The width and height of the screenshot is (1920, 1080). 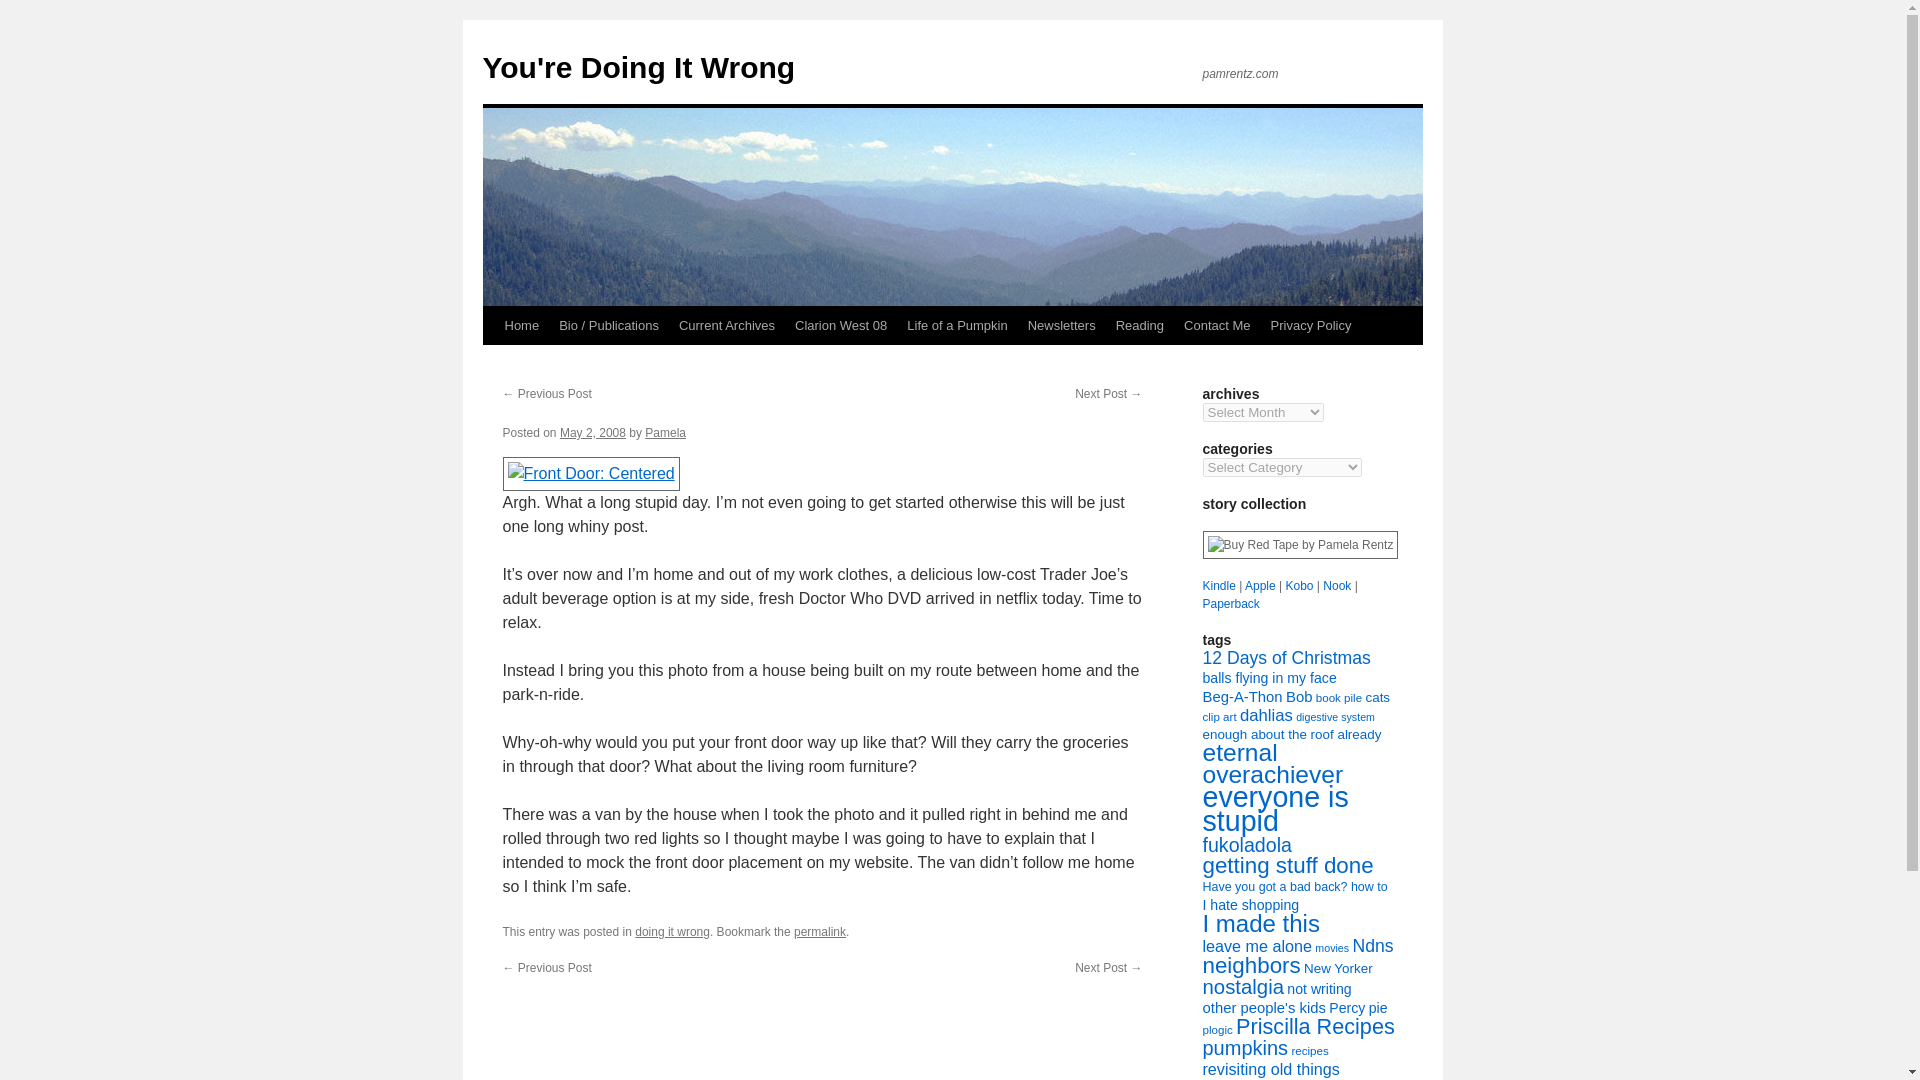 I want to click on enough about the roof already, so click(x=1290, y=734).